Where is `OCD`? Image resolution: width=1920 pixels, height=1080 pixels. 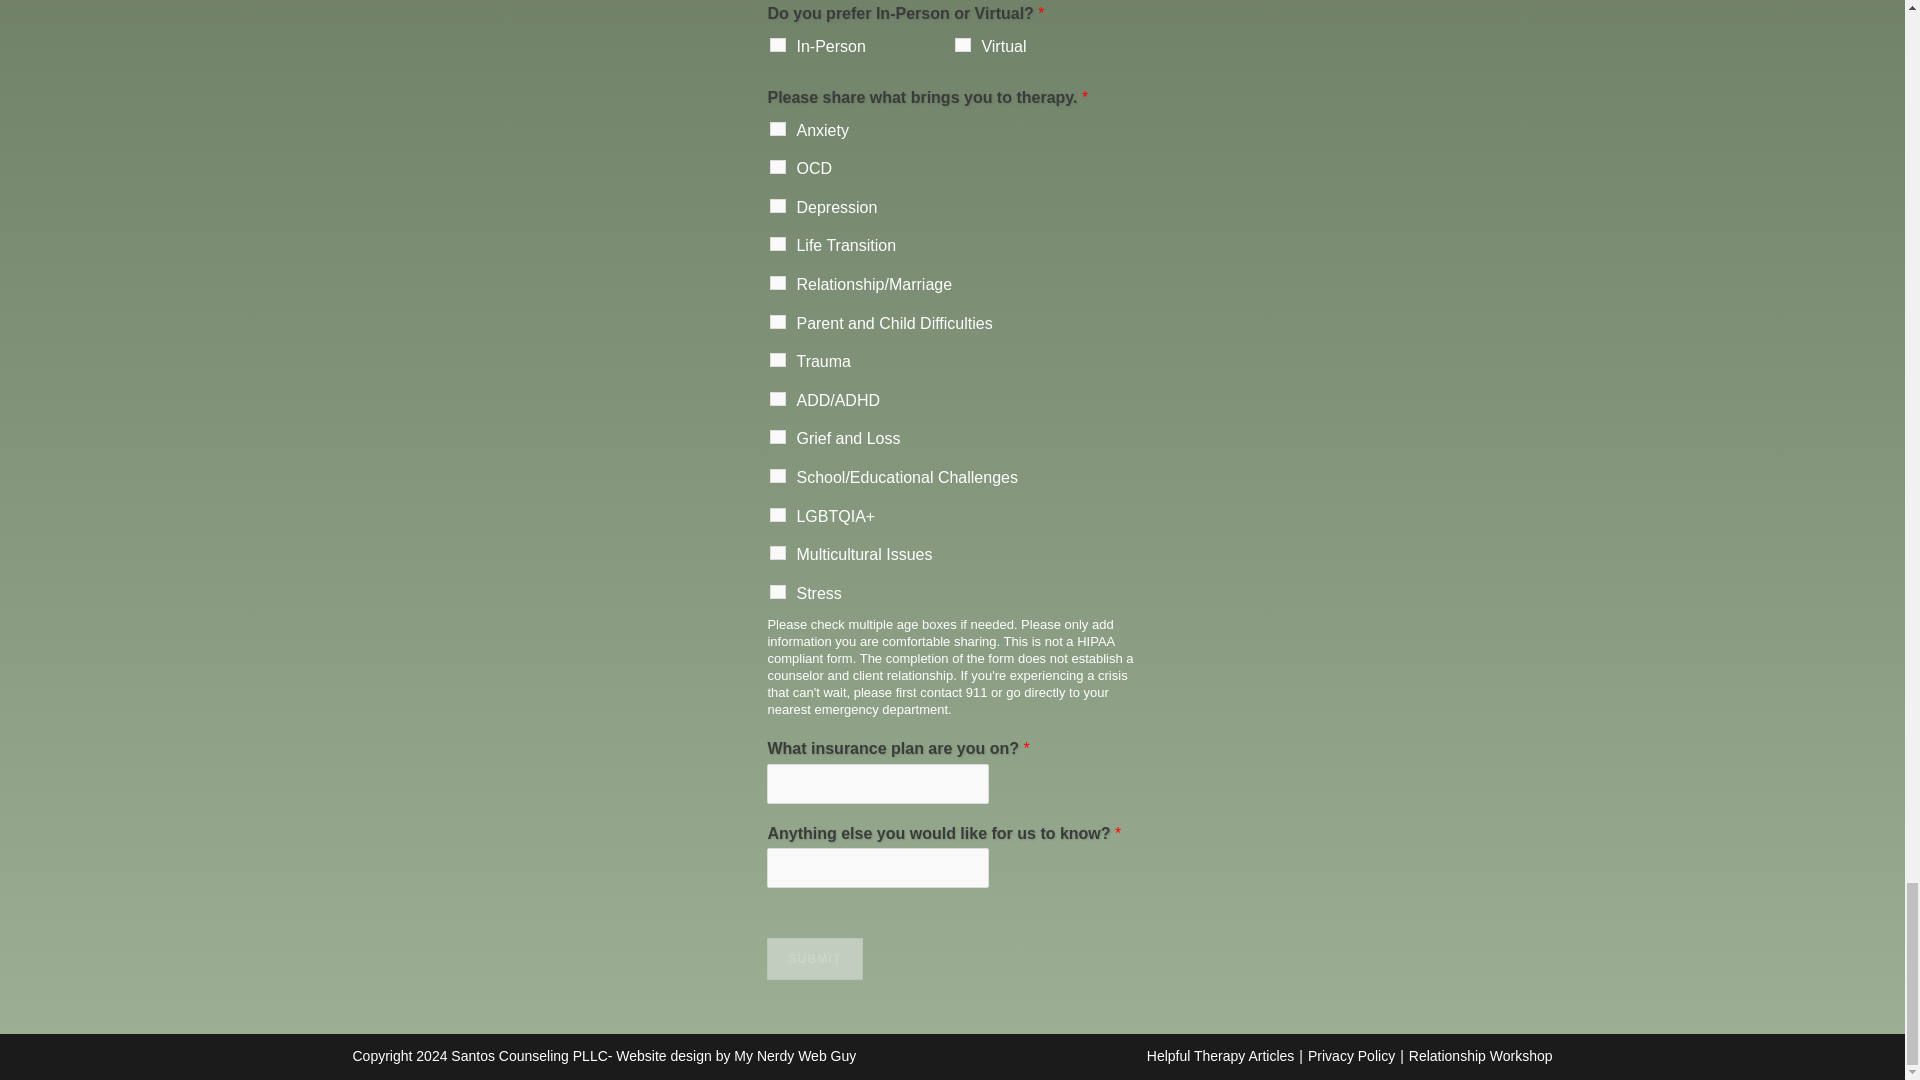 OCD is located at coordinates (777, 166).